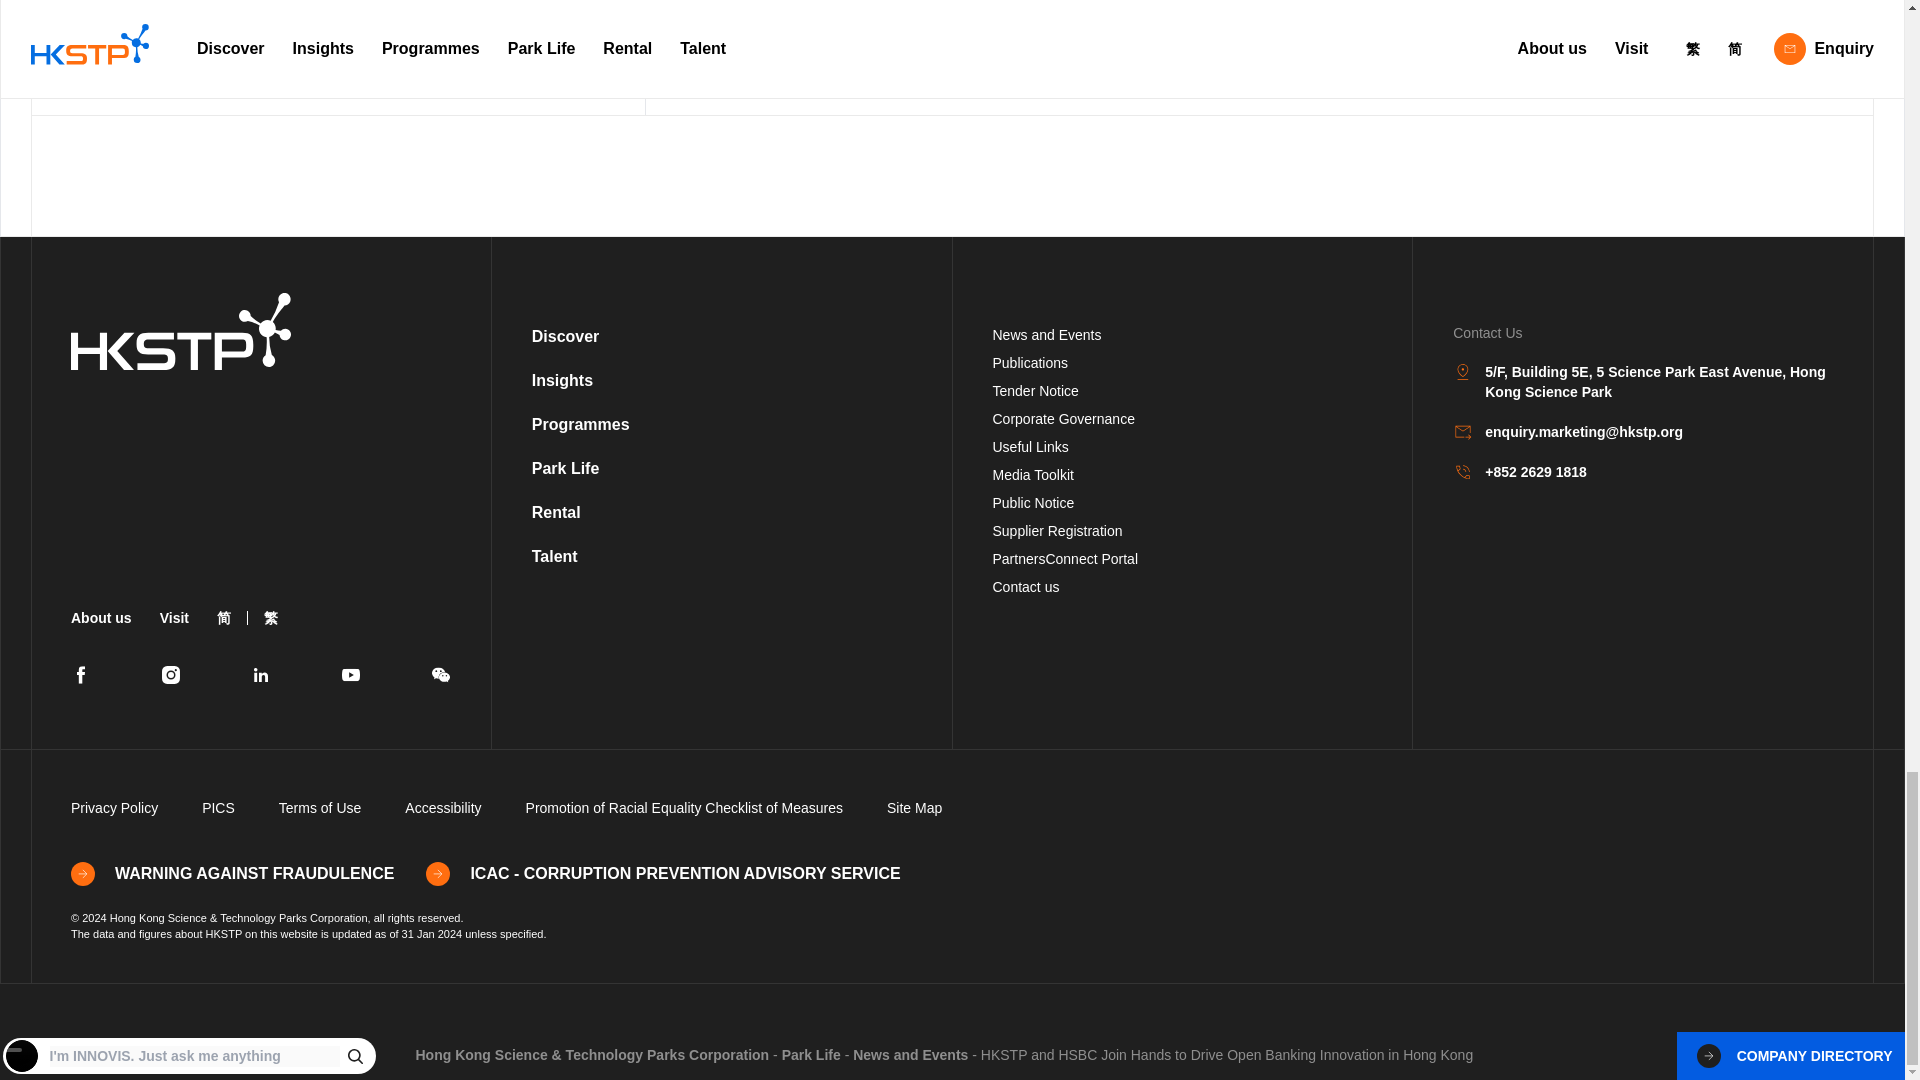 The height and width of the screenshot is (1080, 1920). I want to click on Talent, so click(554, 556).